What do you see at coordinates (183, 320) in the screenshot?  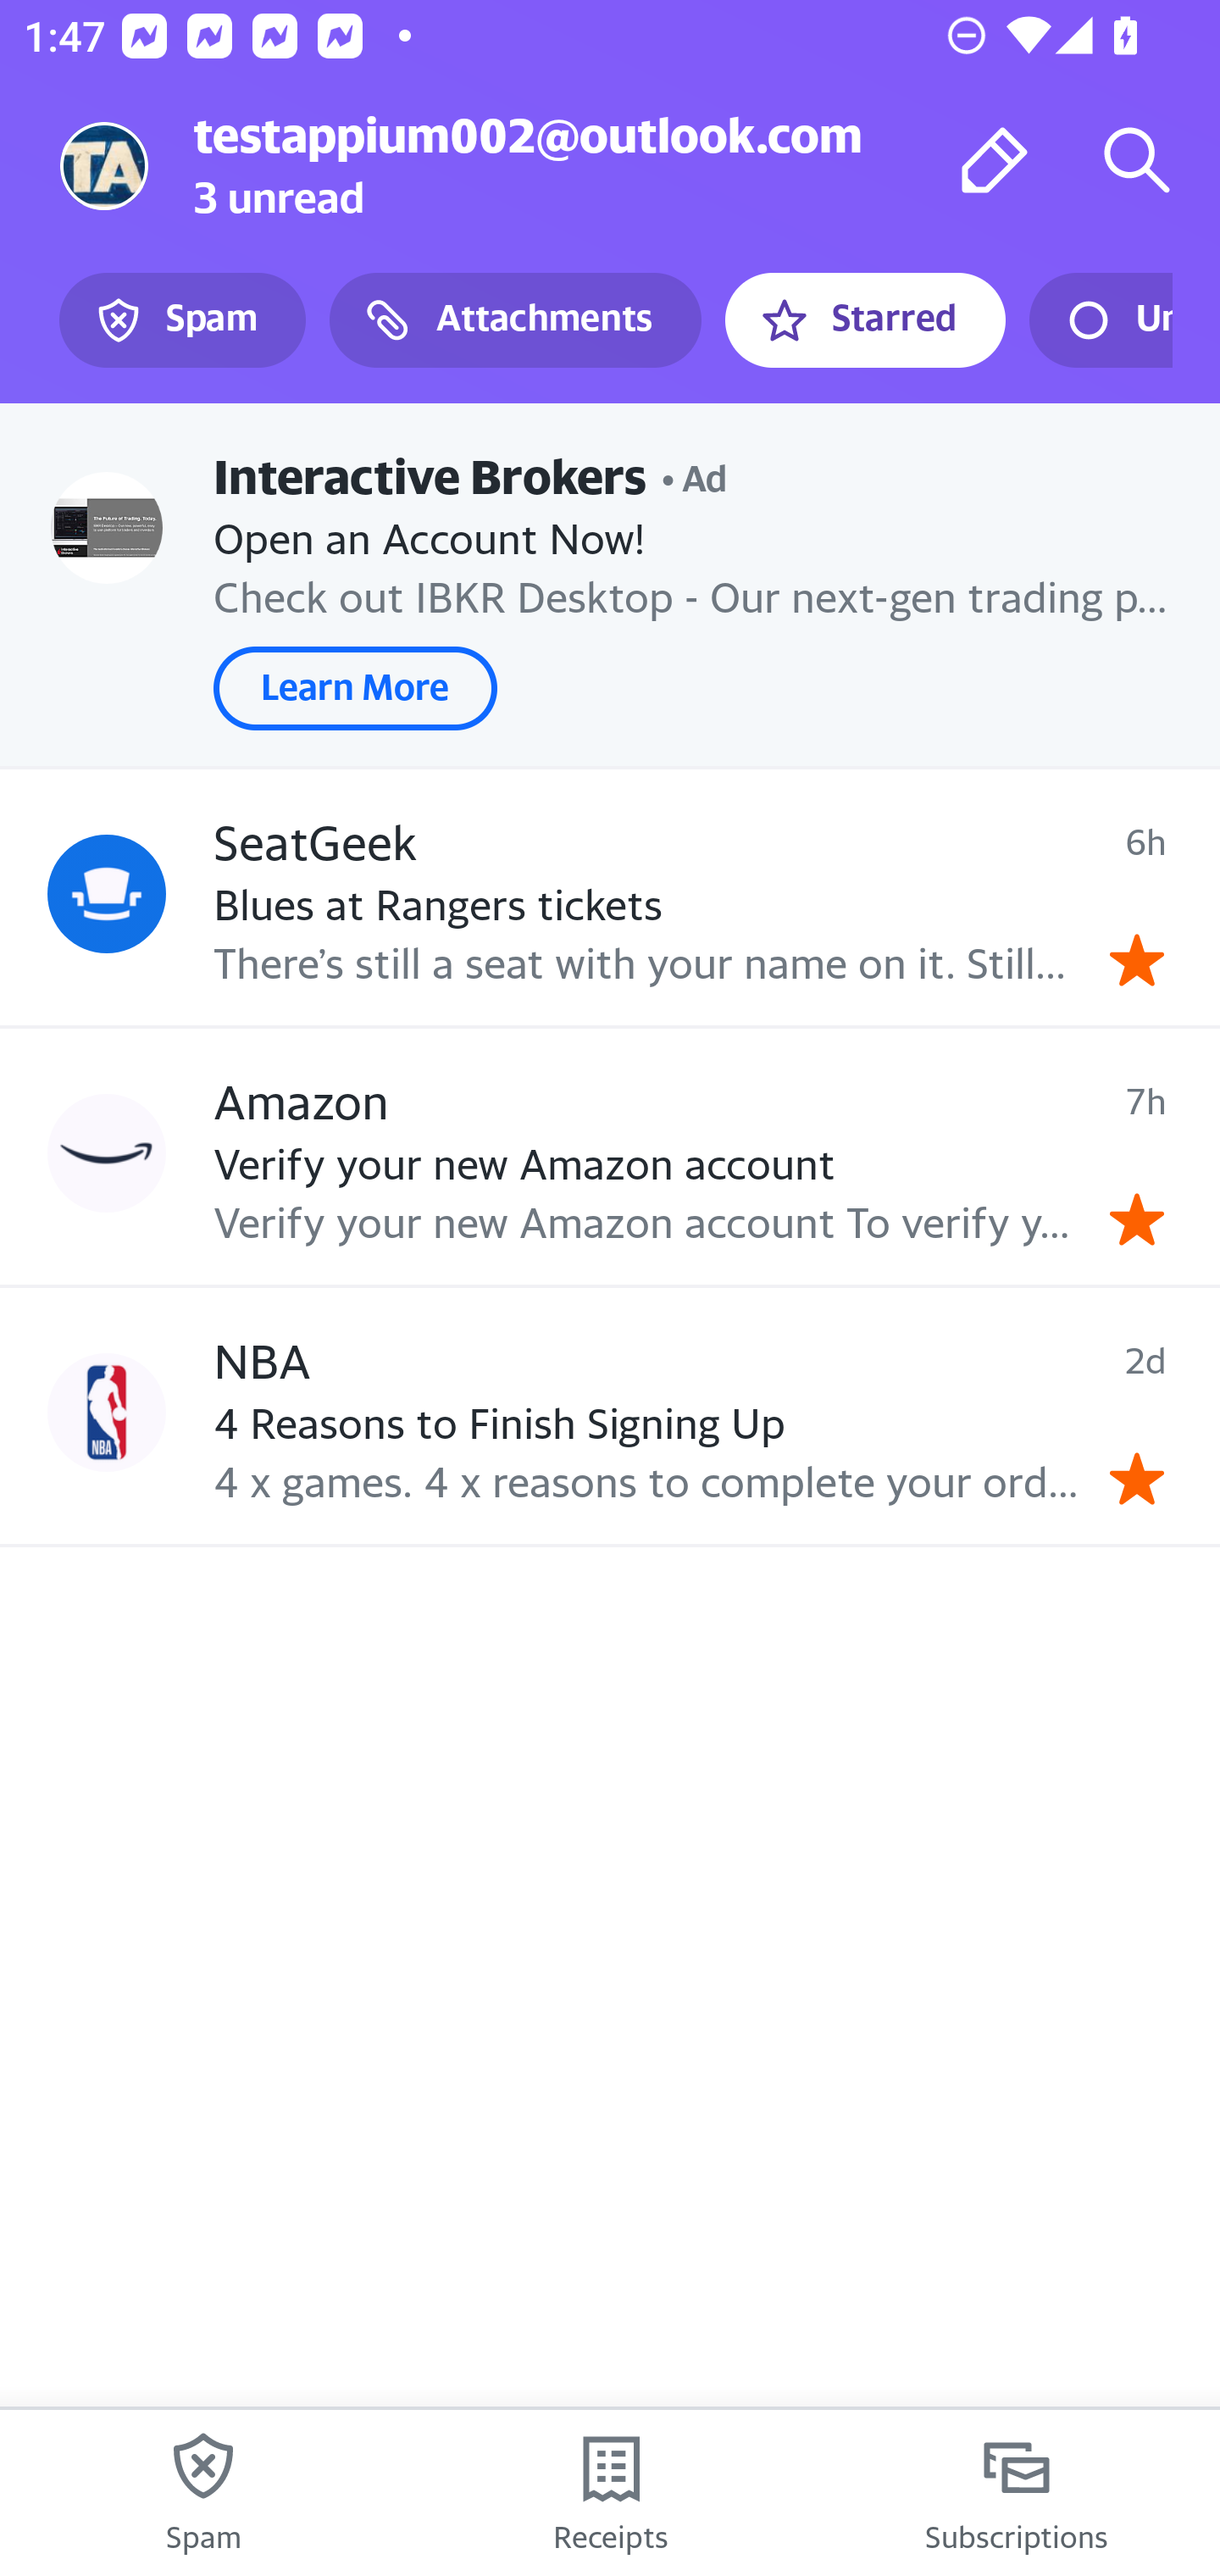 I see `Spam` at bounding box center [183, 320].